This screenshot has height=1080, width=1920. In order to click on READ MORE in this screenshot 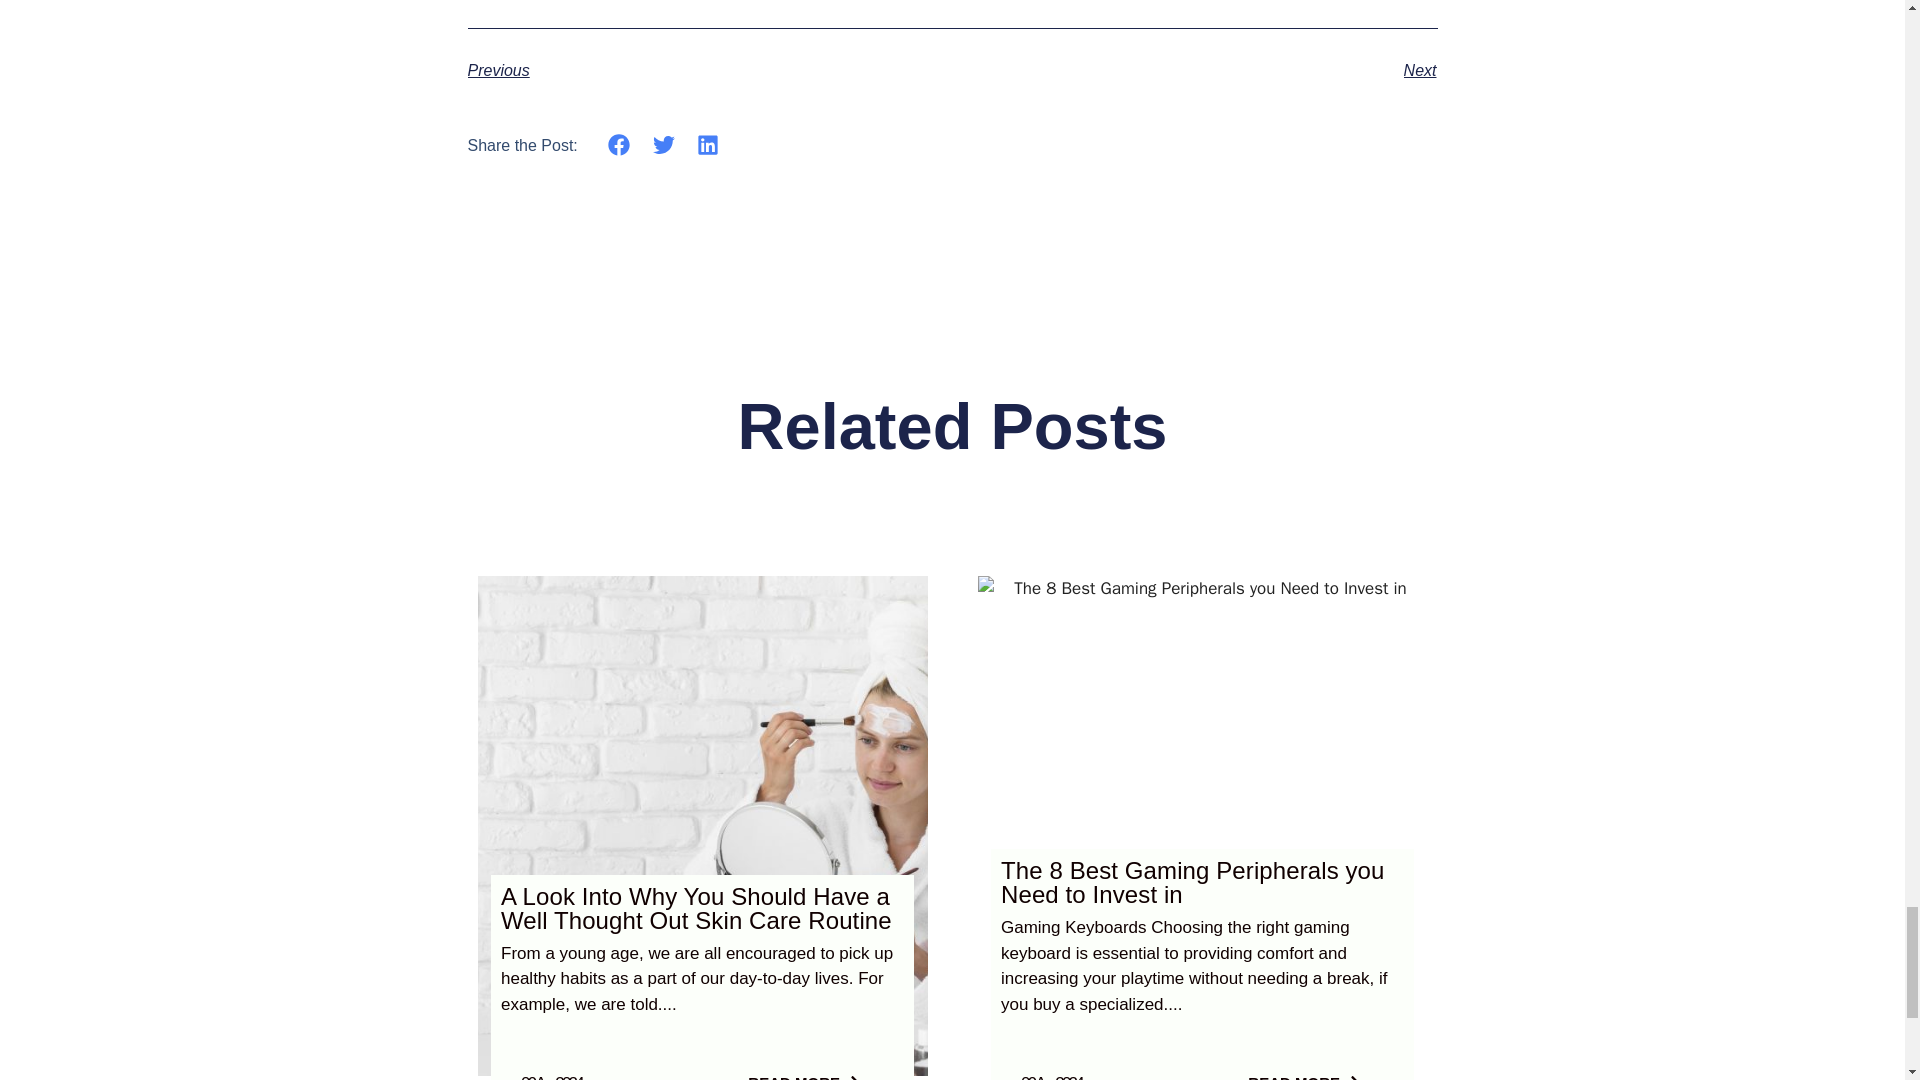, I will do `click(1304, 1071)`.